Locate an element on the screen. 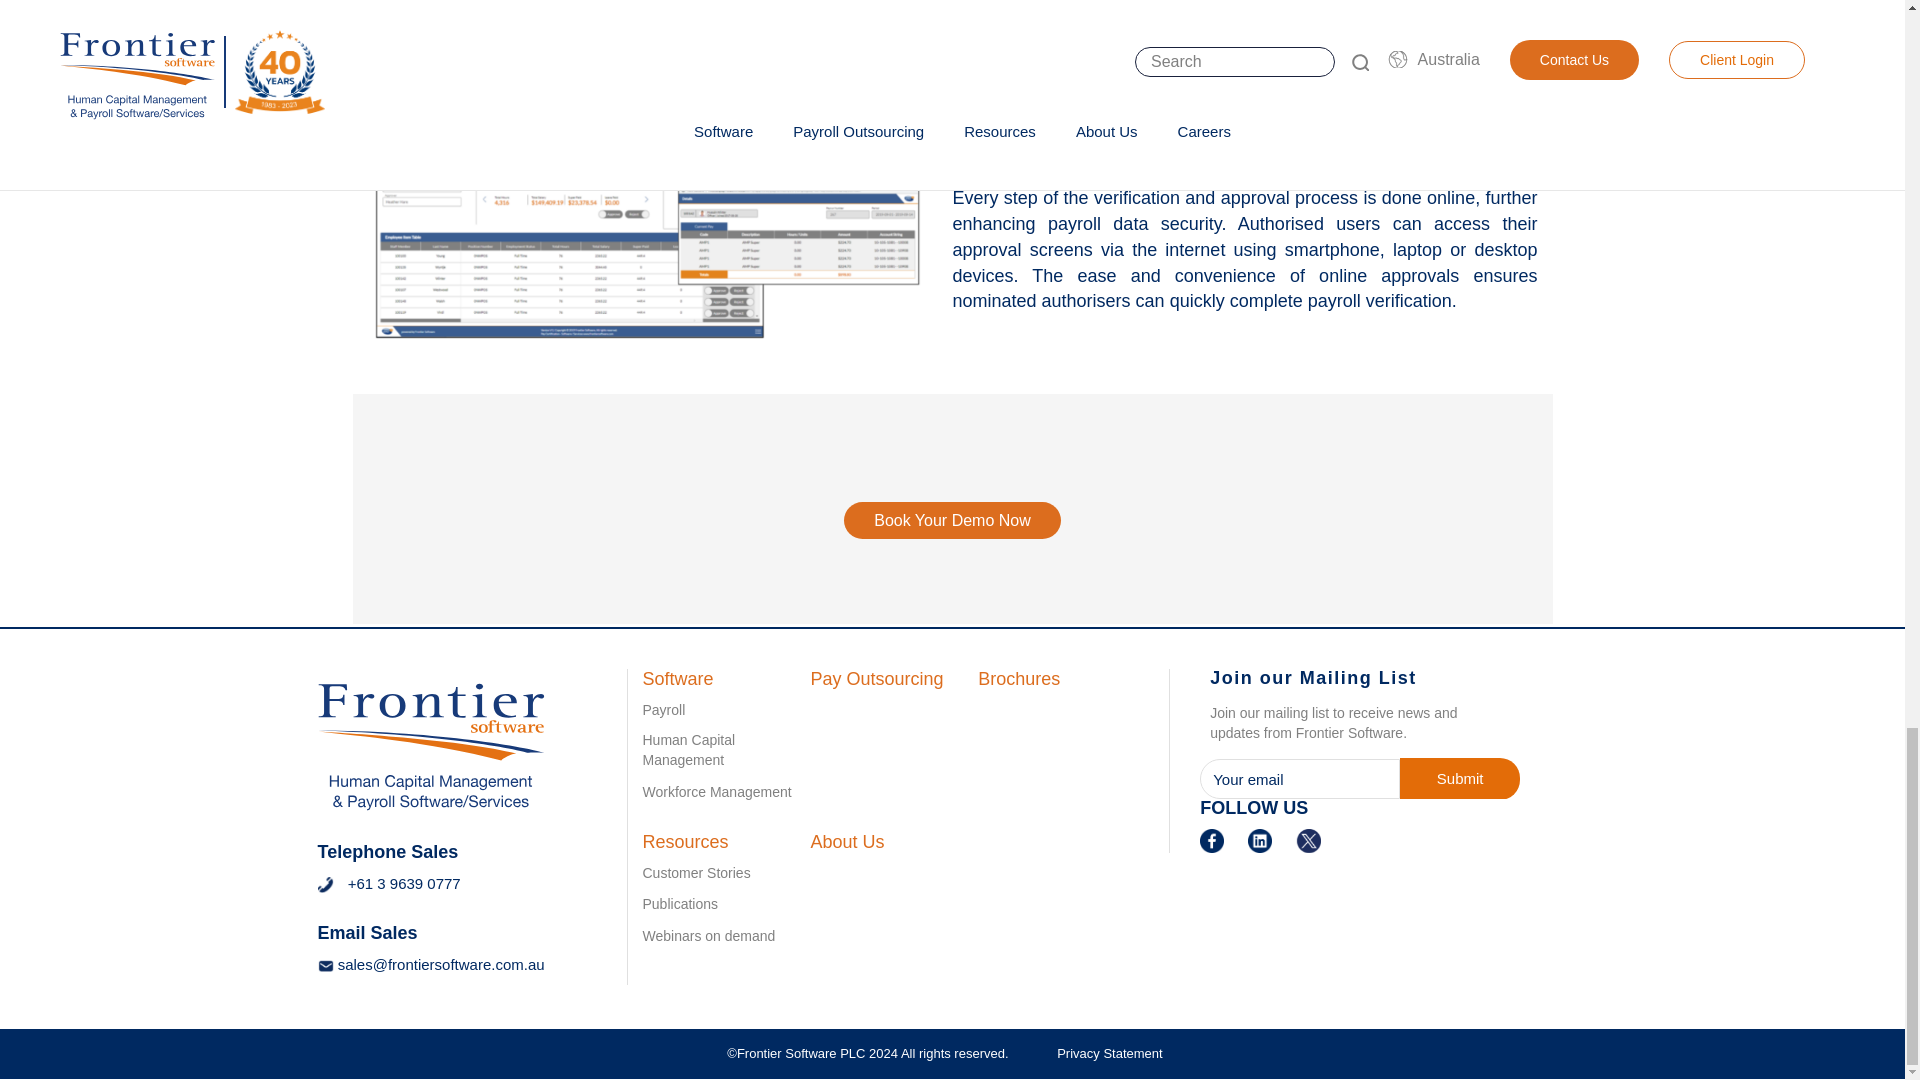  Follow us on LinkedIn is located at coordinates (1260, 838).